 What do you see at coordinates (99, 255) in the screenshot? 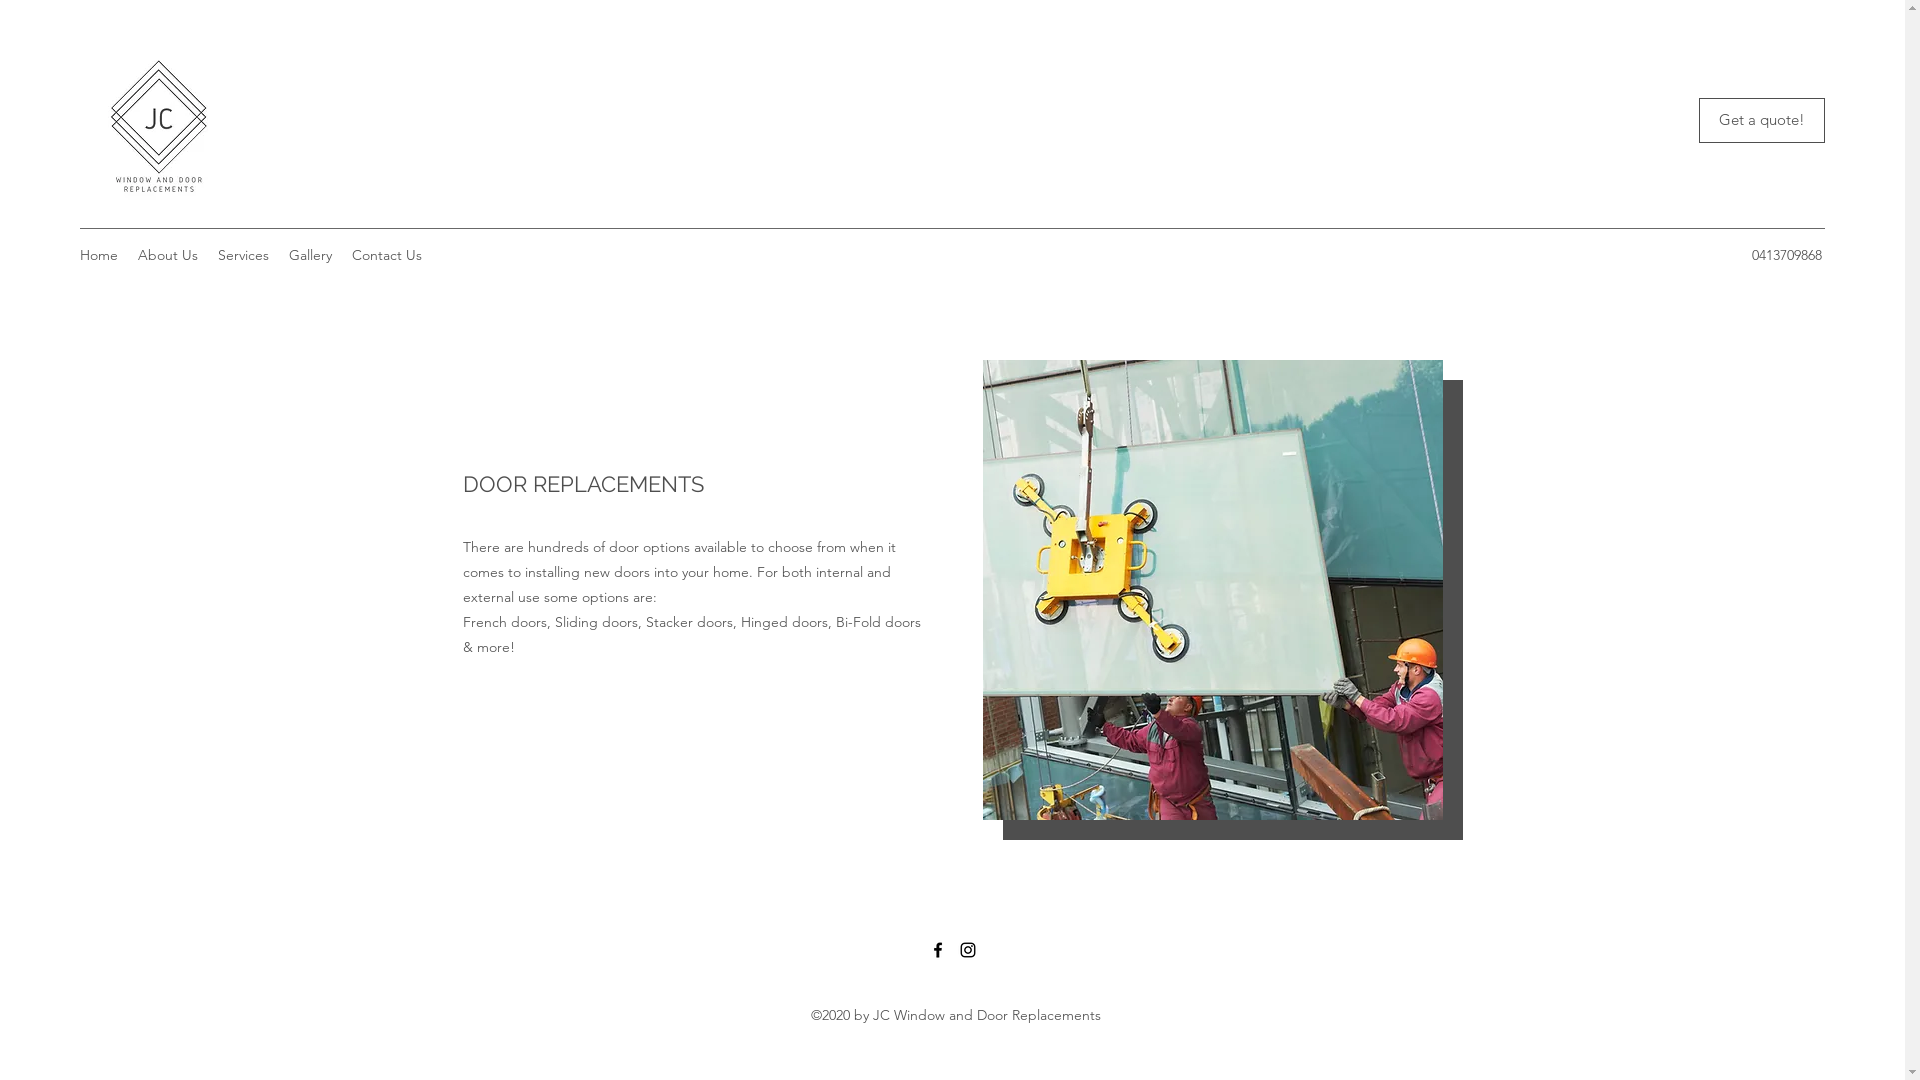
I see `Home` at bounding box center [99, 255].